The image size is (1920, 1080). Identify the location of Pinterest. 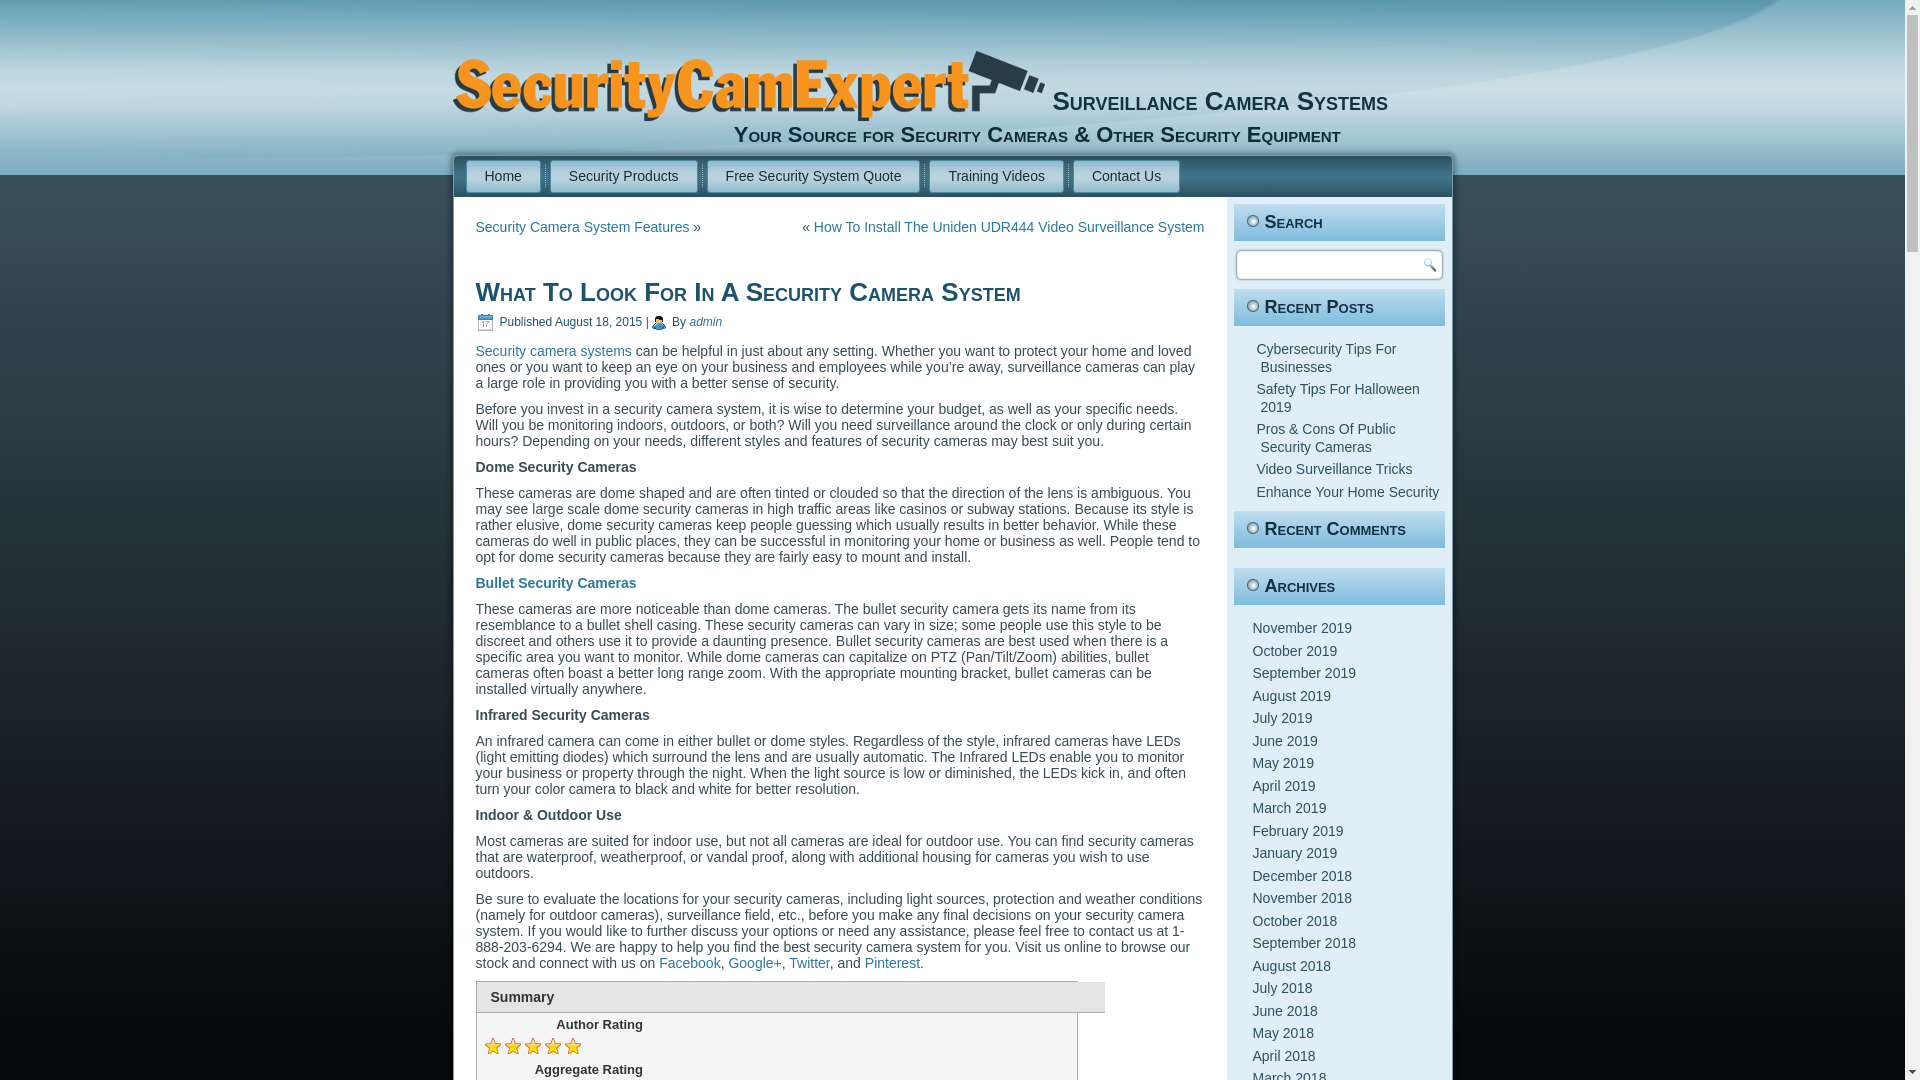
(892, 962).